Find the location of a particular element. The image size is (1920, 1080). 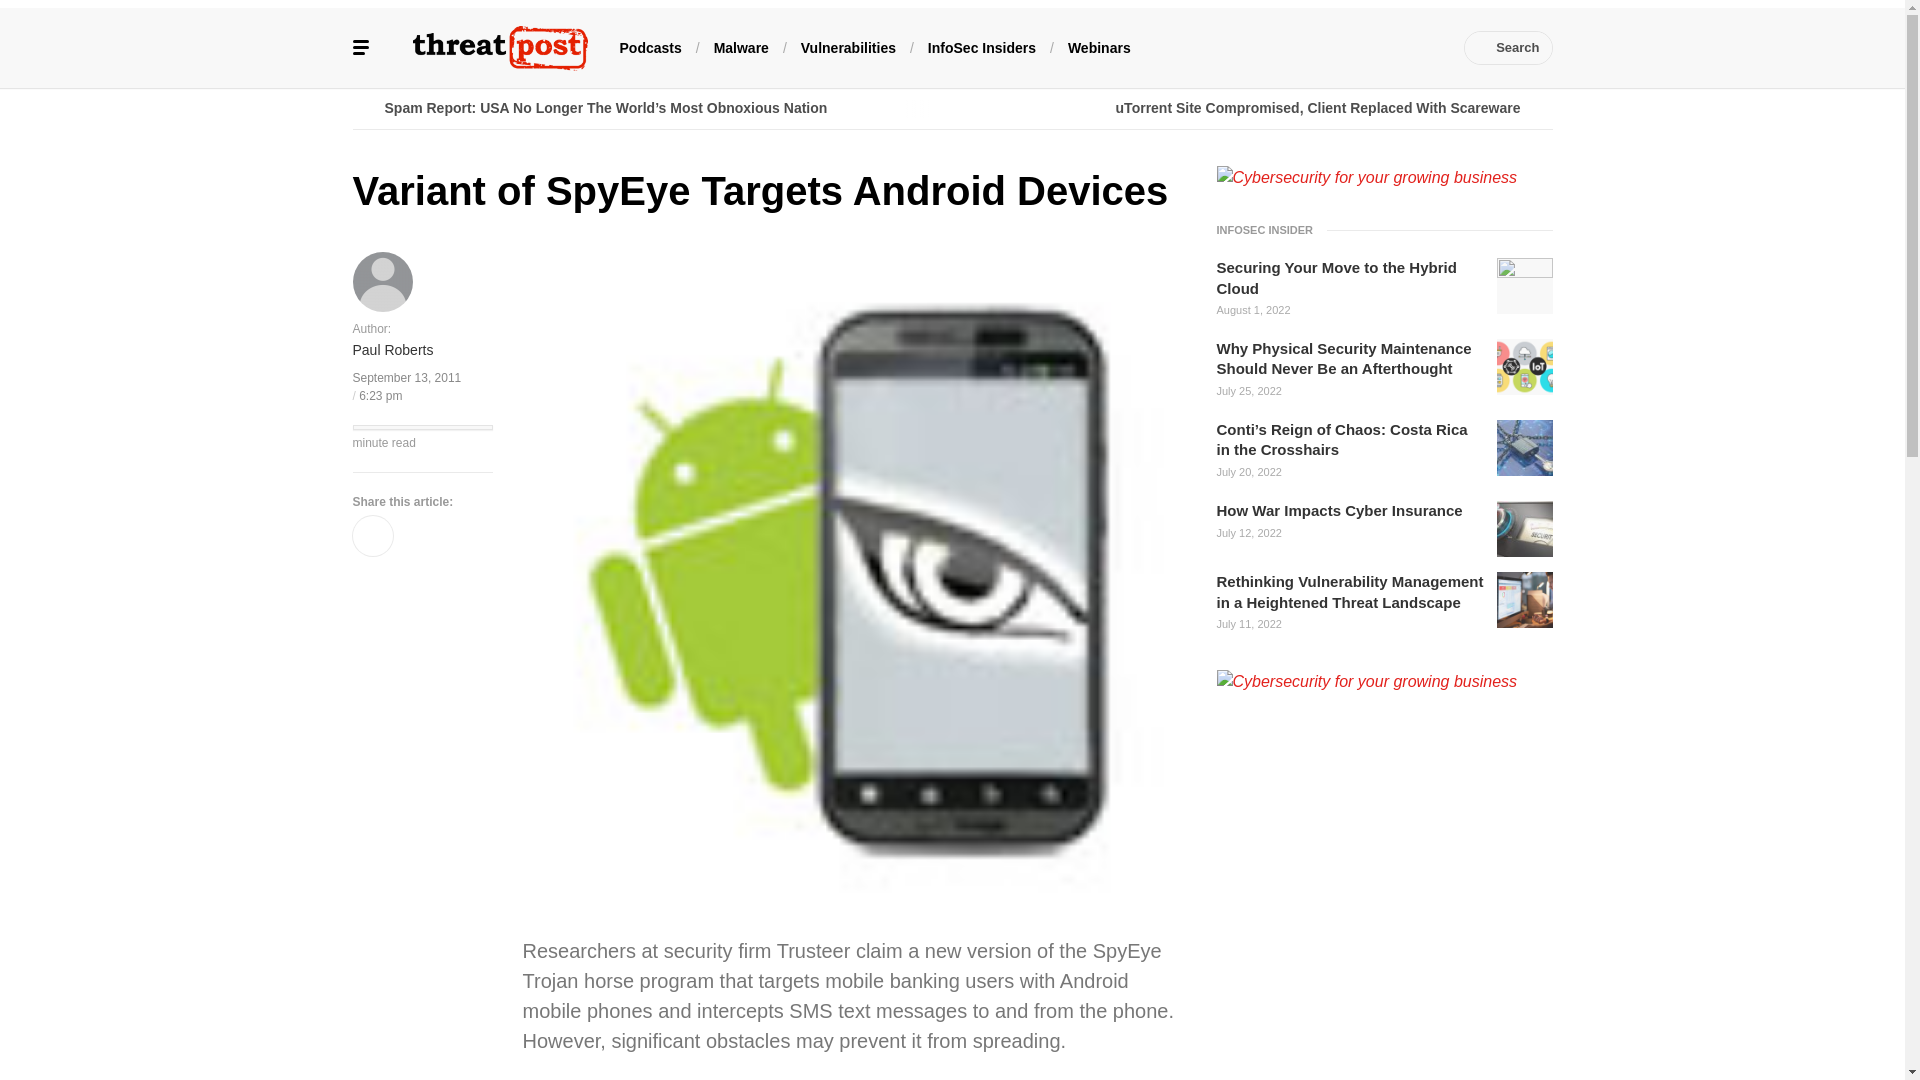

Instagram is located at coordinates (1394, 48).